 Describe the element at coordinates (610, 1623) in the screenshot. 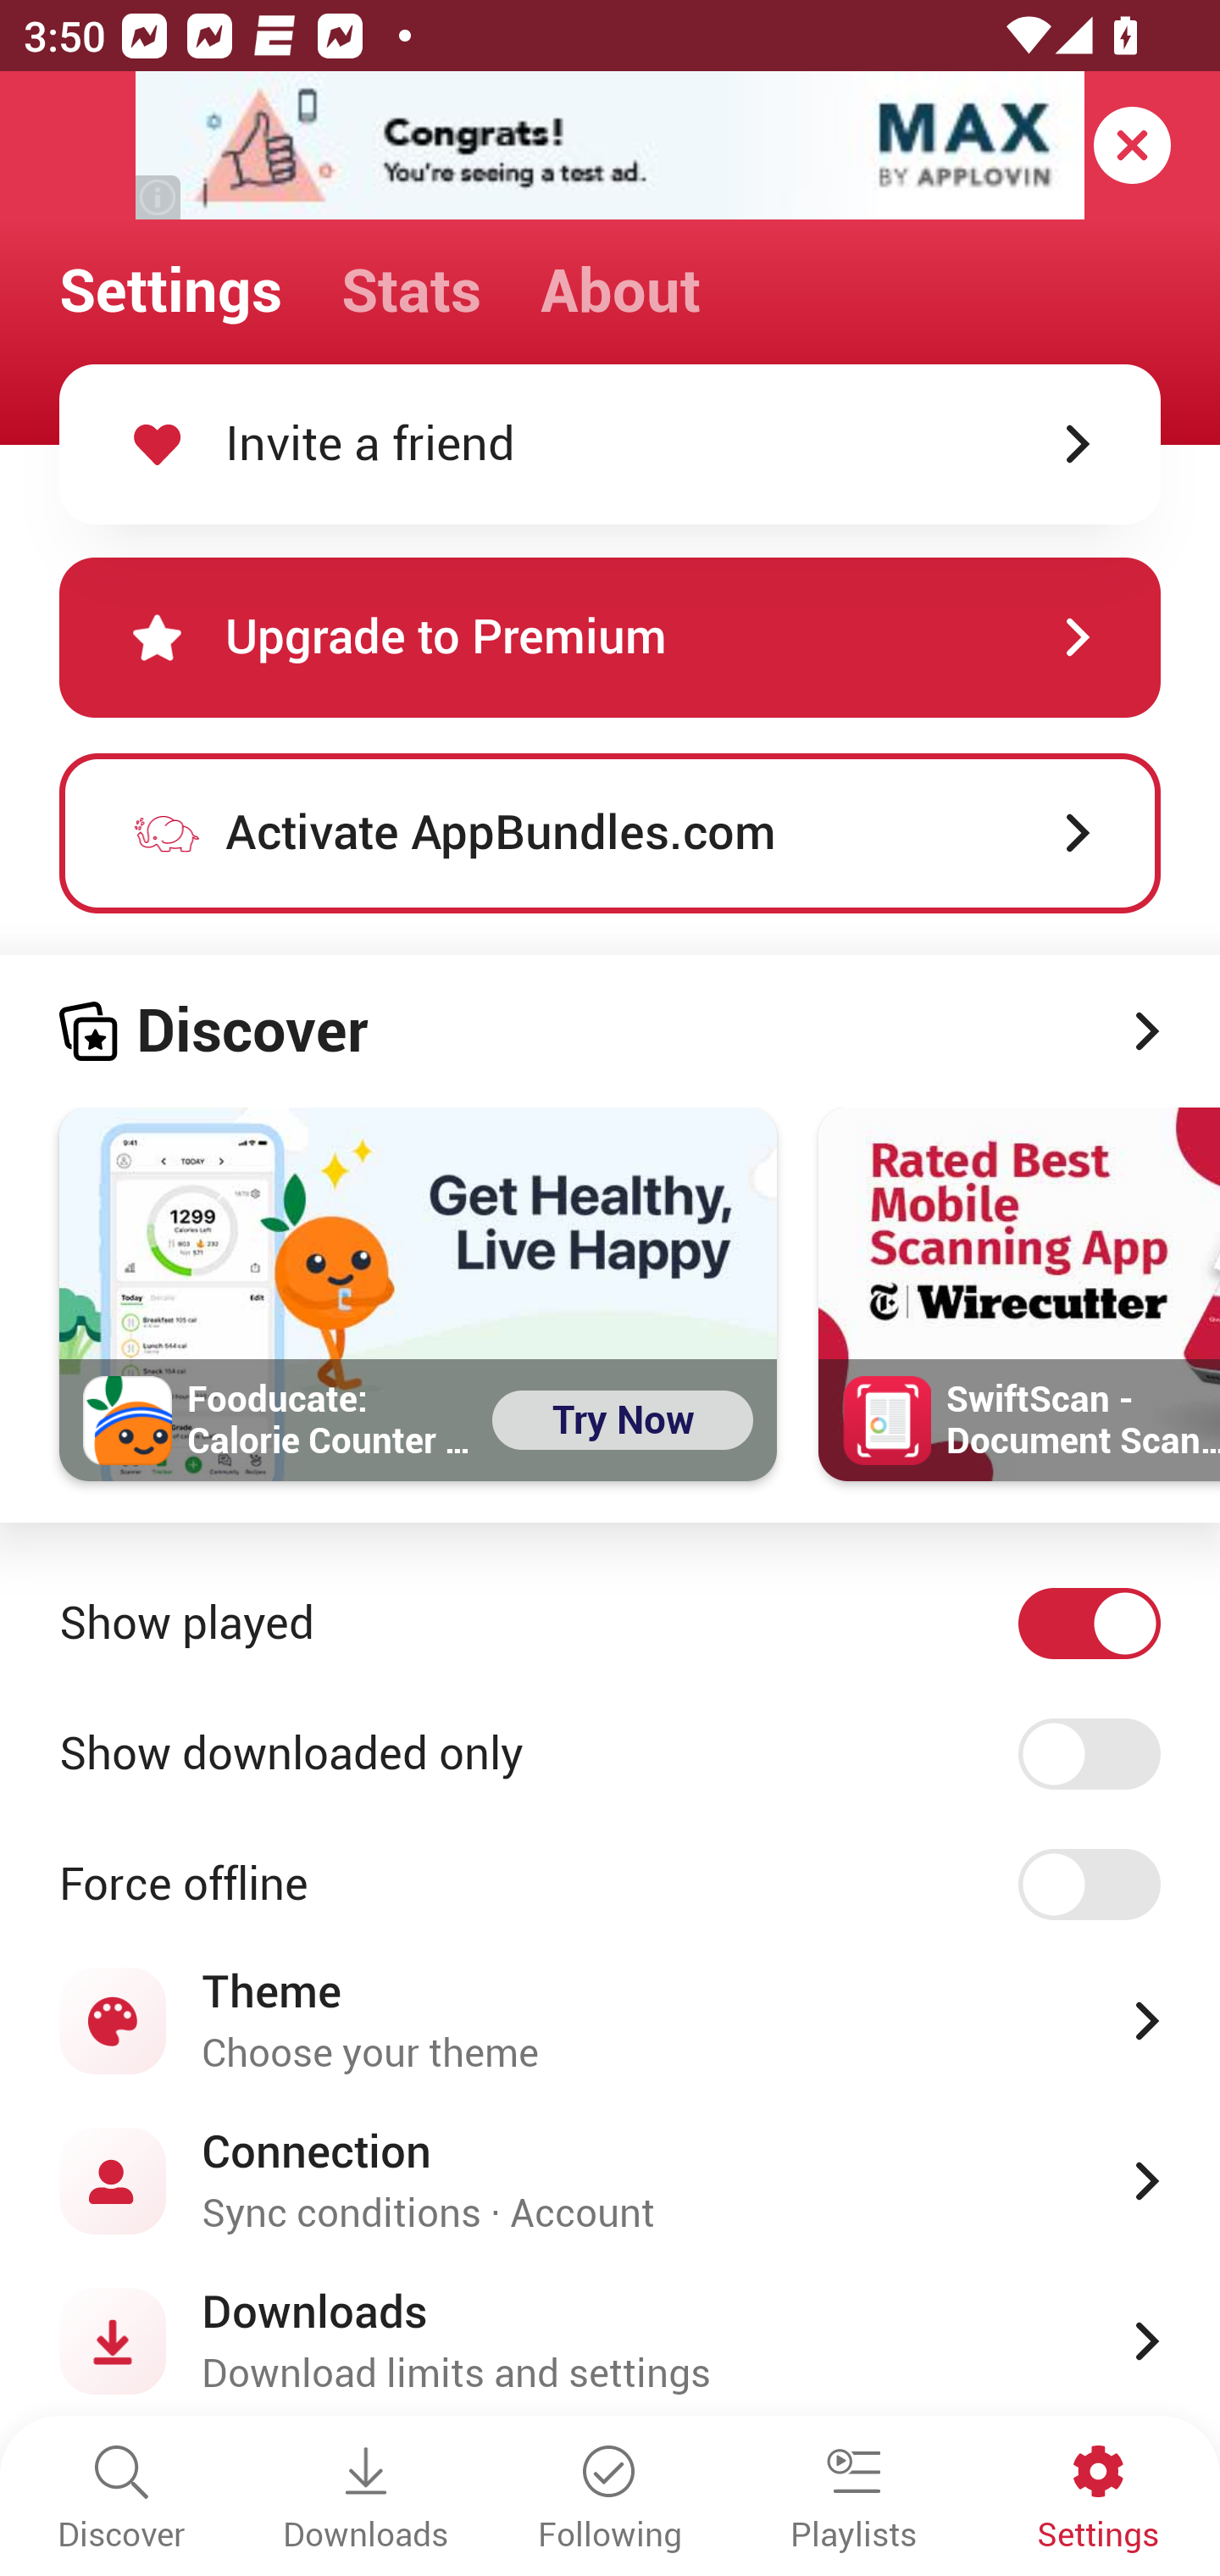

I see `Show played` at that location.